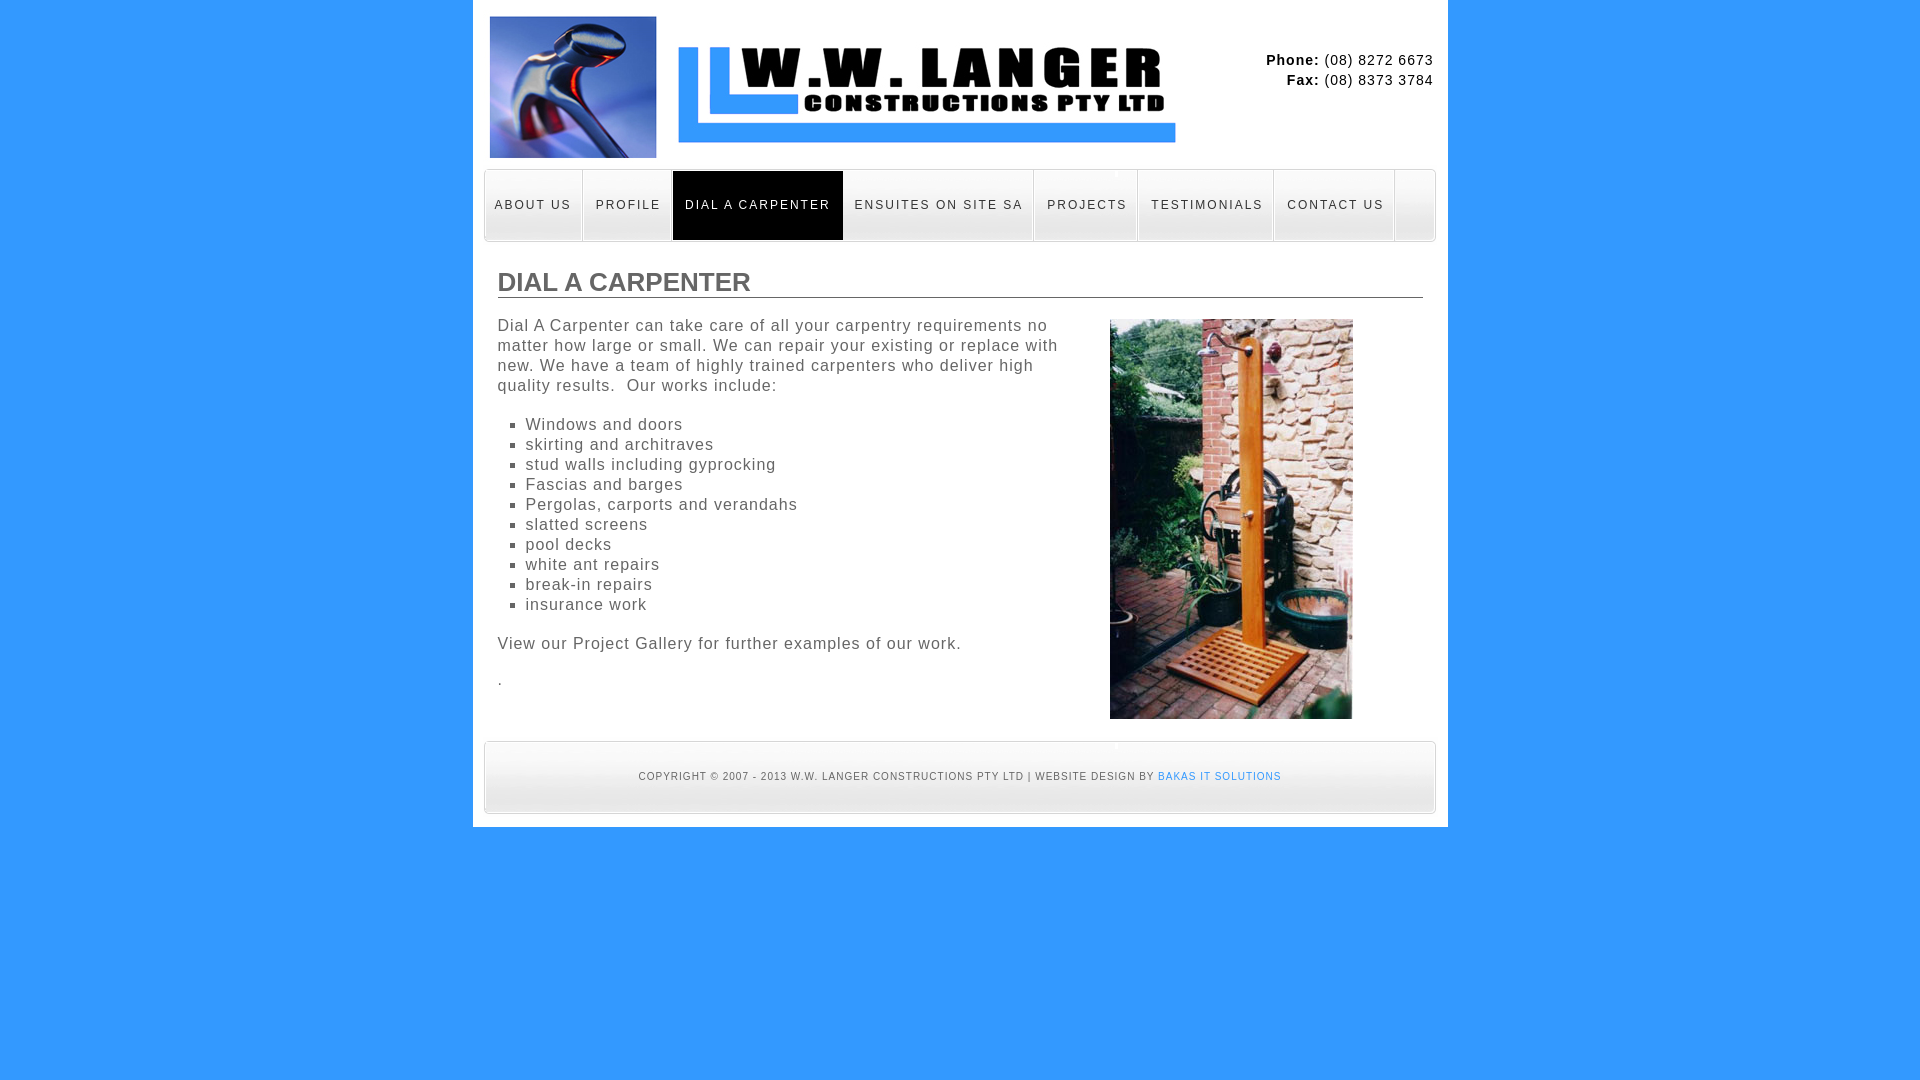  Describe the element at coordinates (1336, 205) in the screenshot. I see `CONTACT US` at that location.